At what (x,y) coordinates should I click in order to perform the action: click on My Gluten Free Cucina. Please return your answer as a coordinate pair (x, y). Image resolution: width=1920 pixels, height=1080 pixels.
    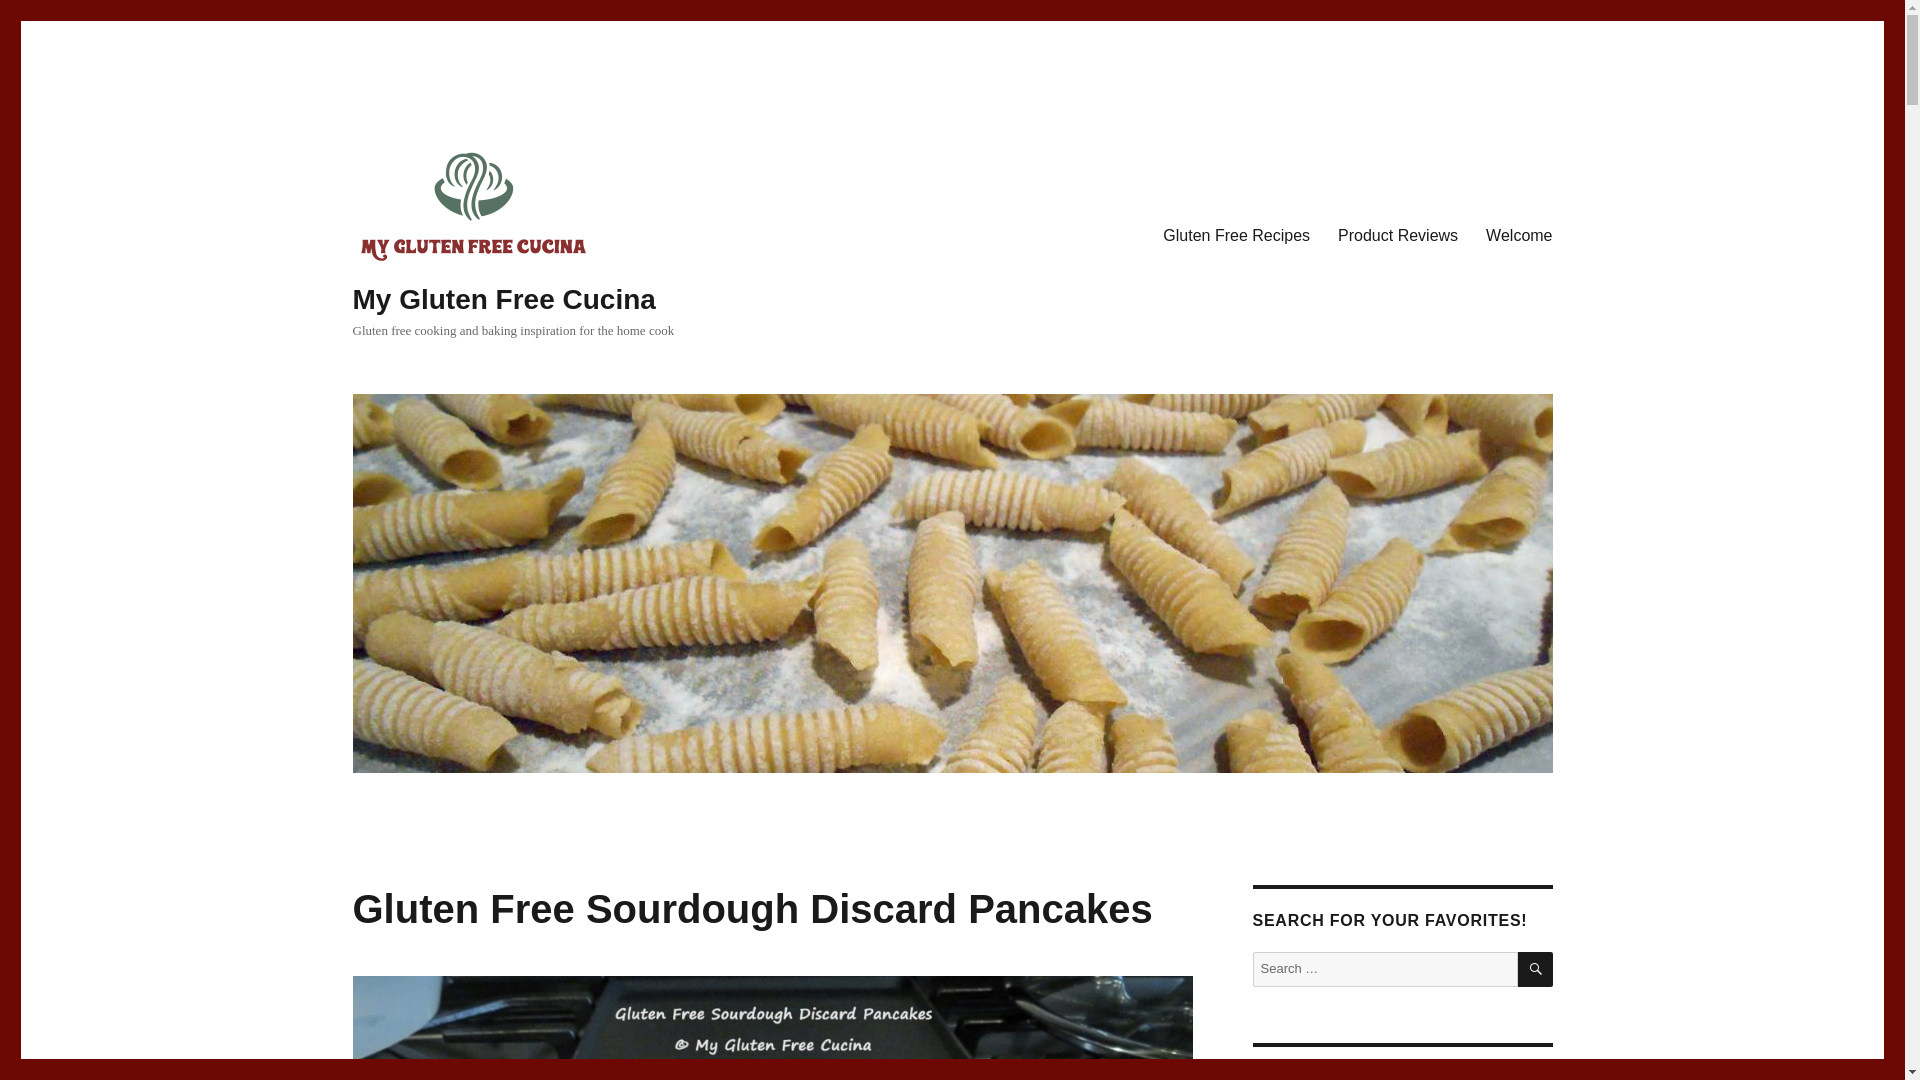
    Looking at the image, I should click on (502, 300).